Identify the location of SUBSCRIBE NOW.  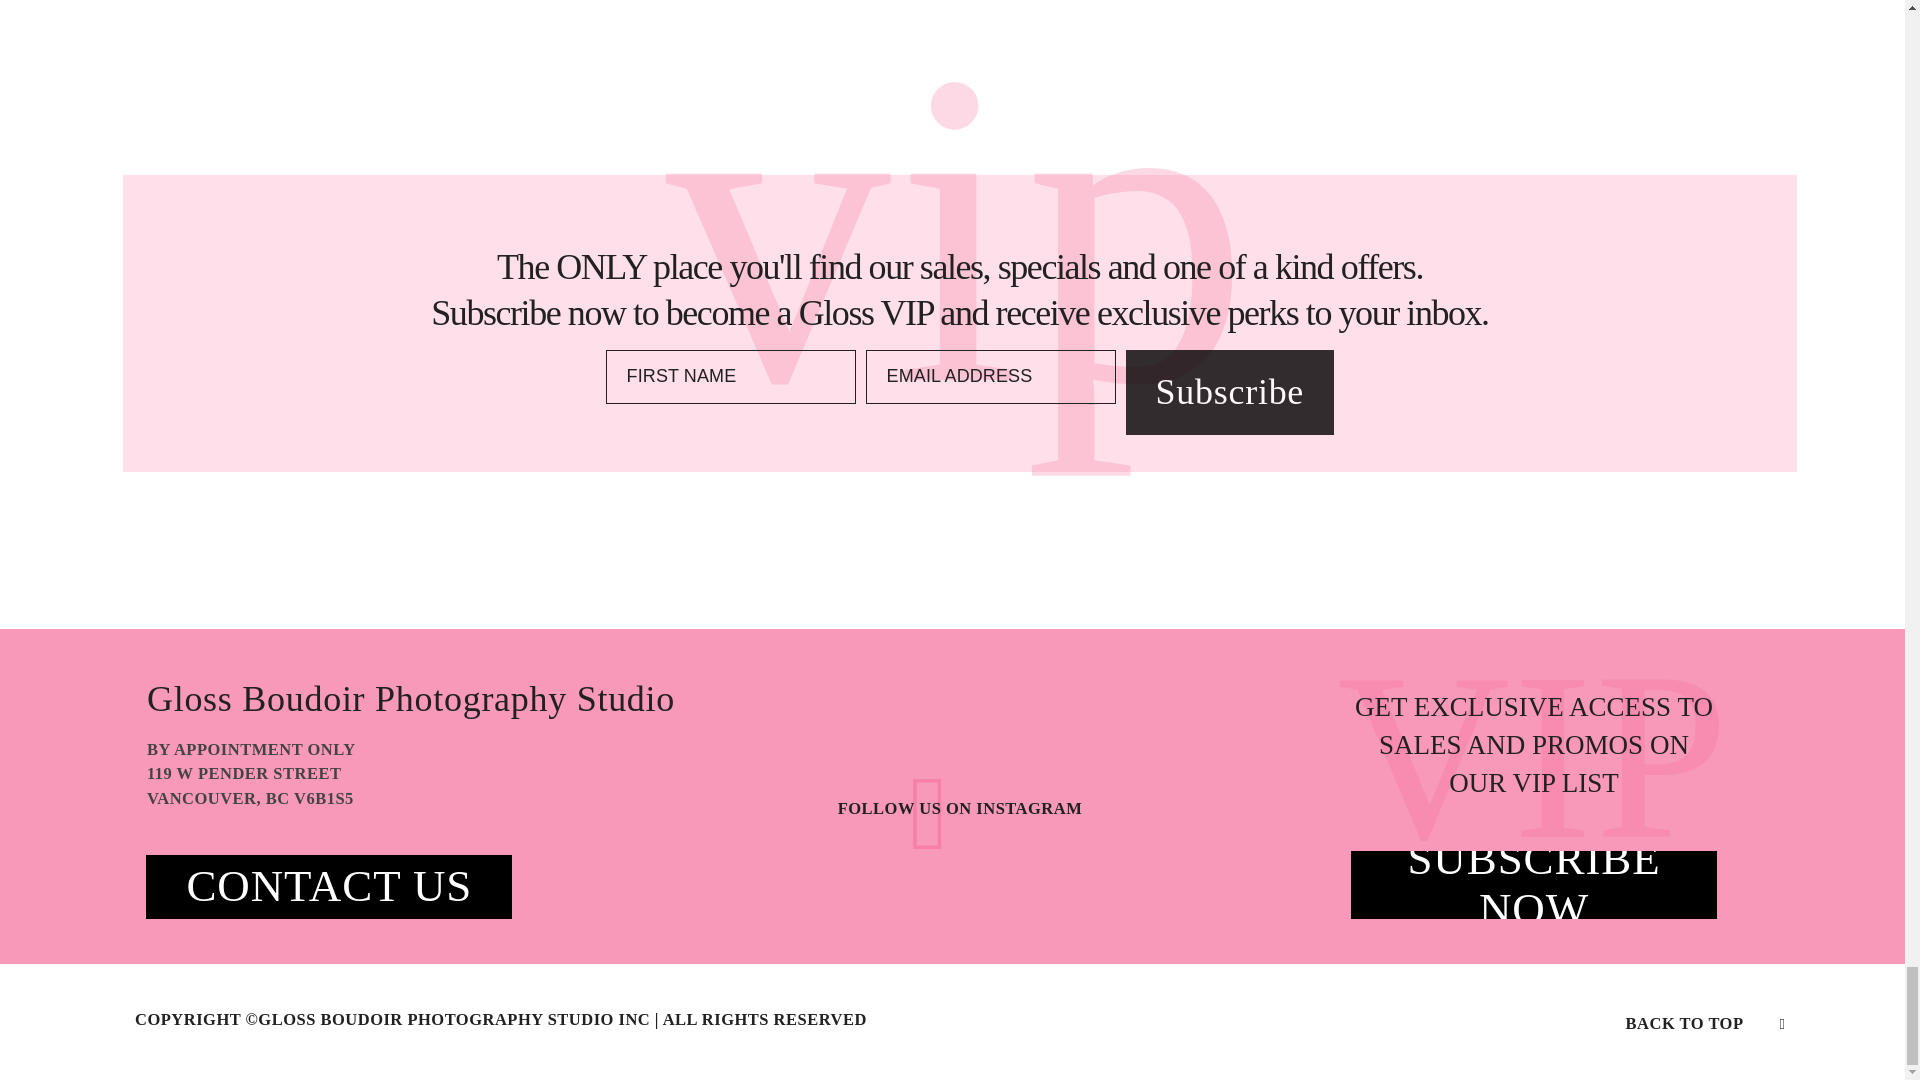
(1534, 884).